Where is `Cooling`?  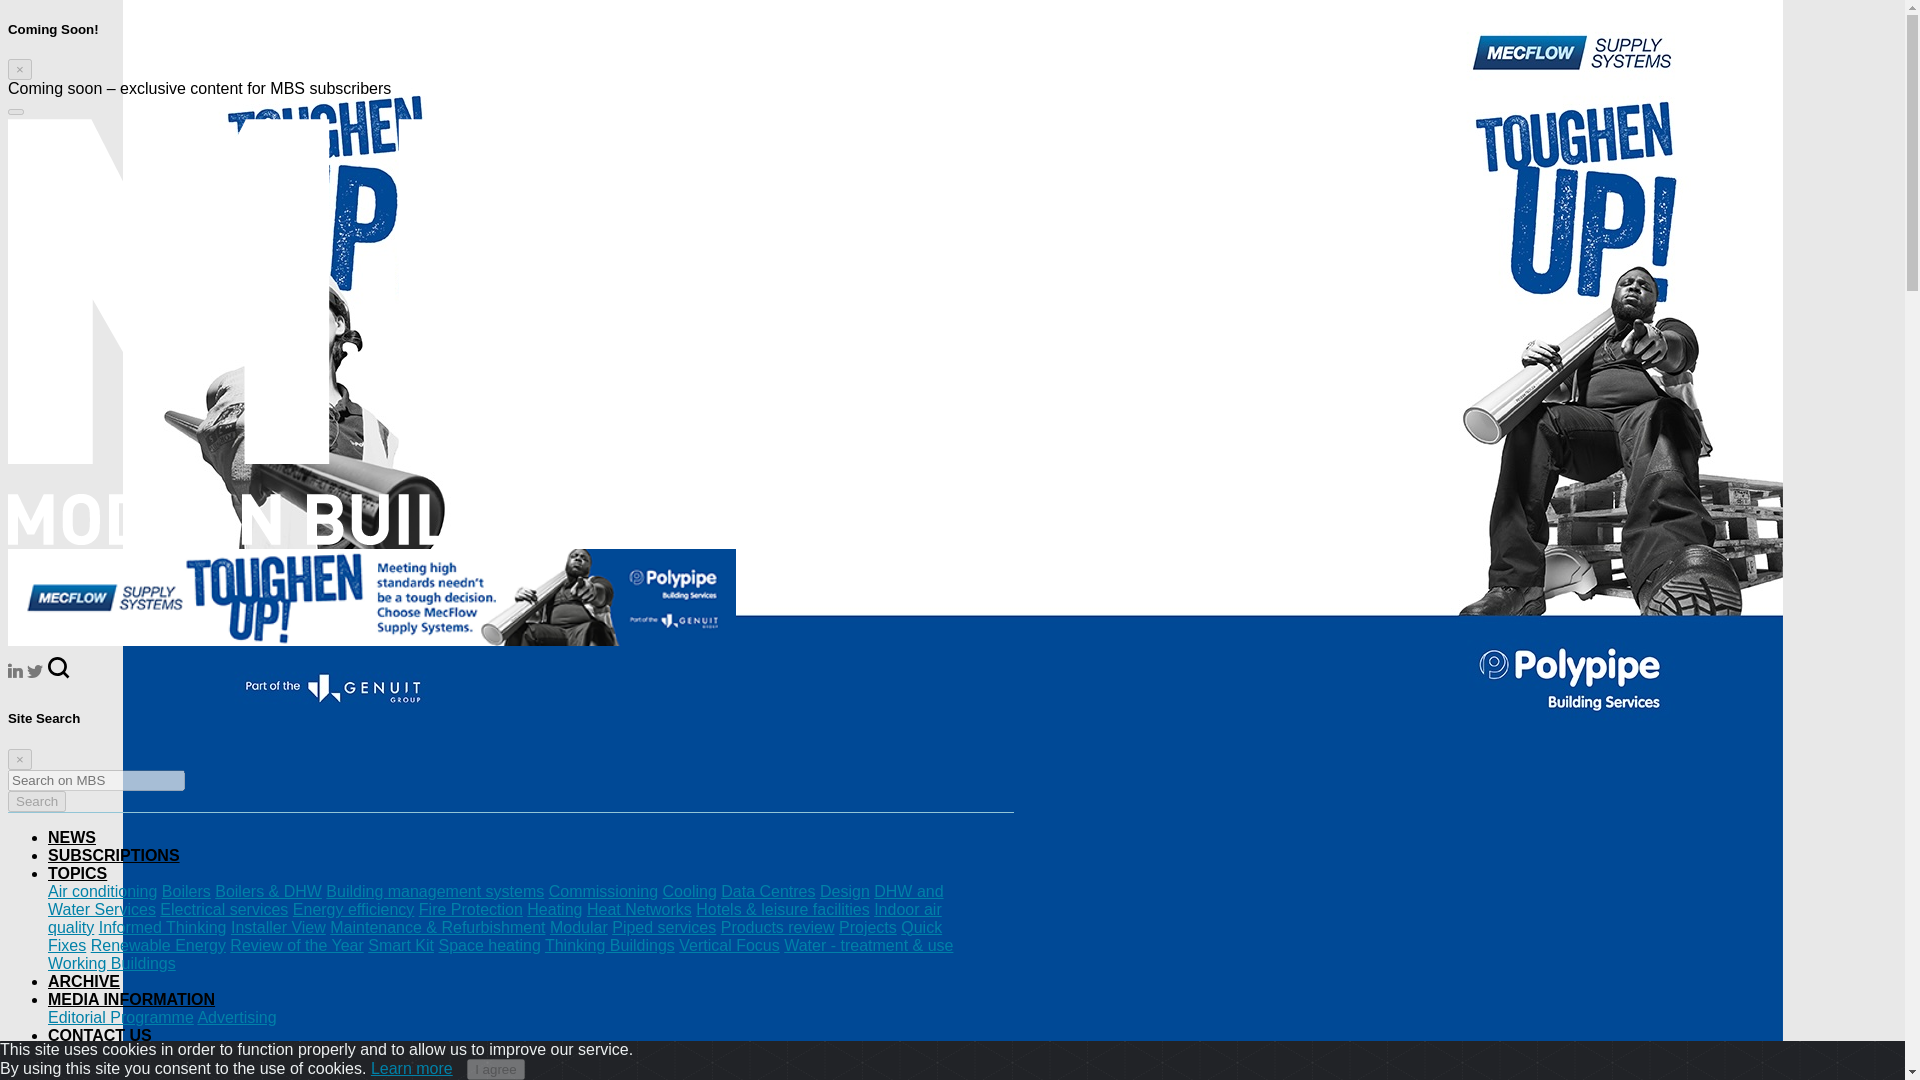
Cooling is located at coordinates (689, 891).